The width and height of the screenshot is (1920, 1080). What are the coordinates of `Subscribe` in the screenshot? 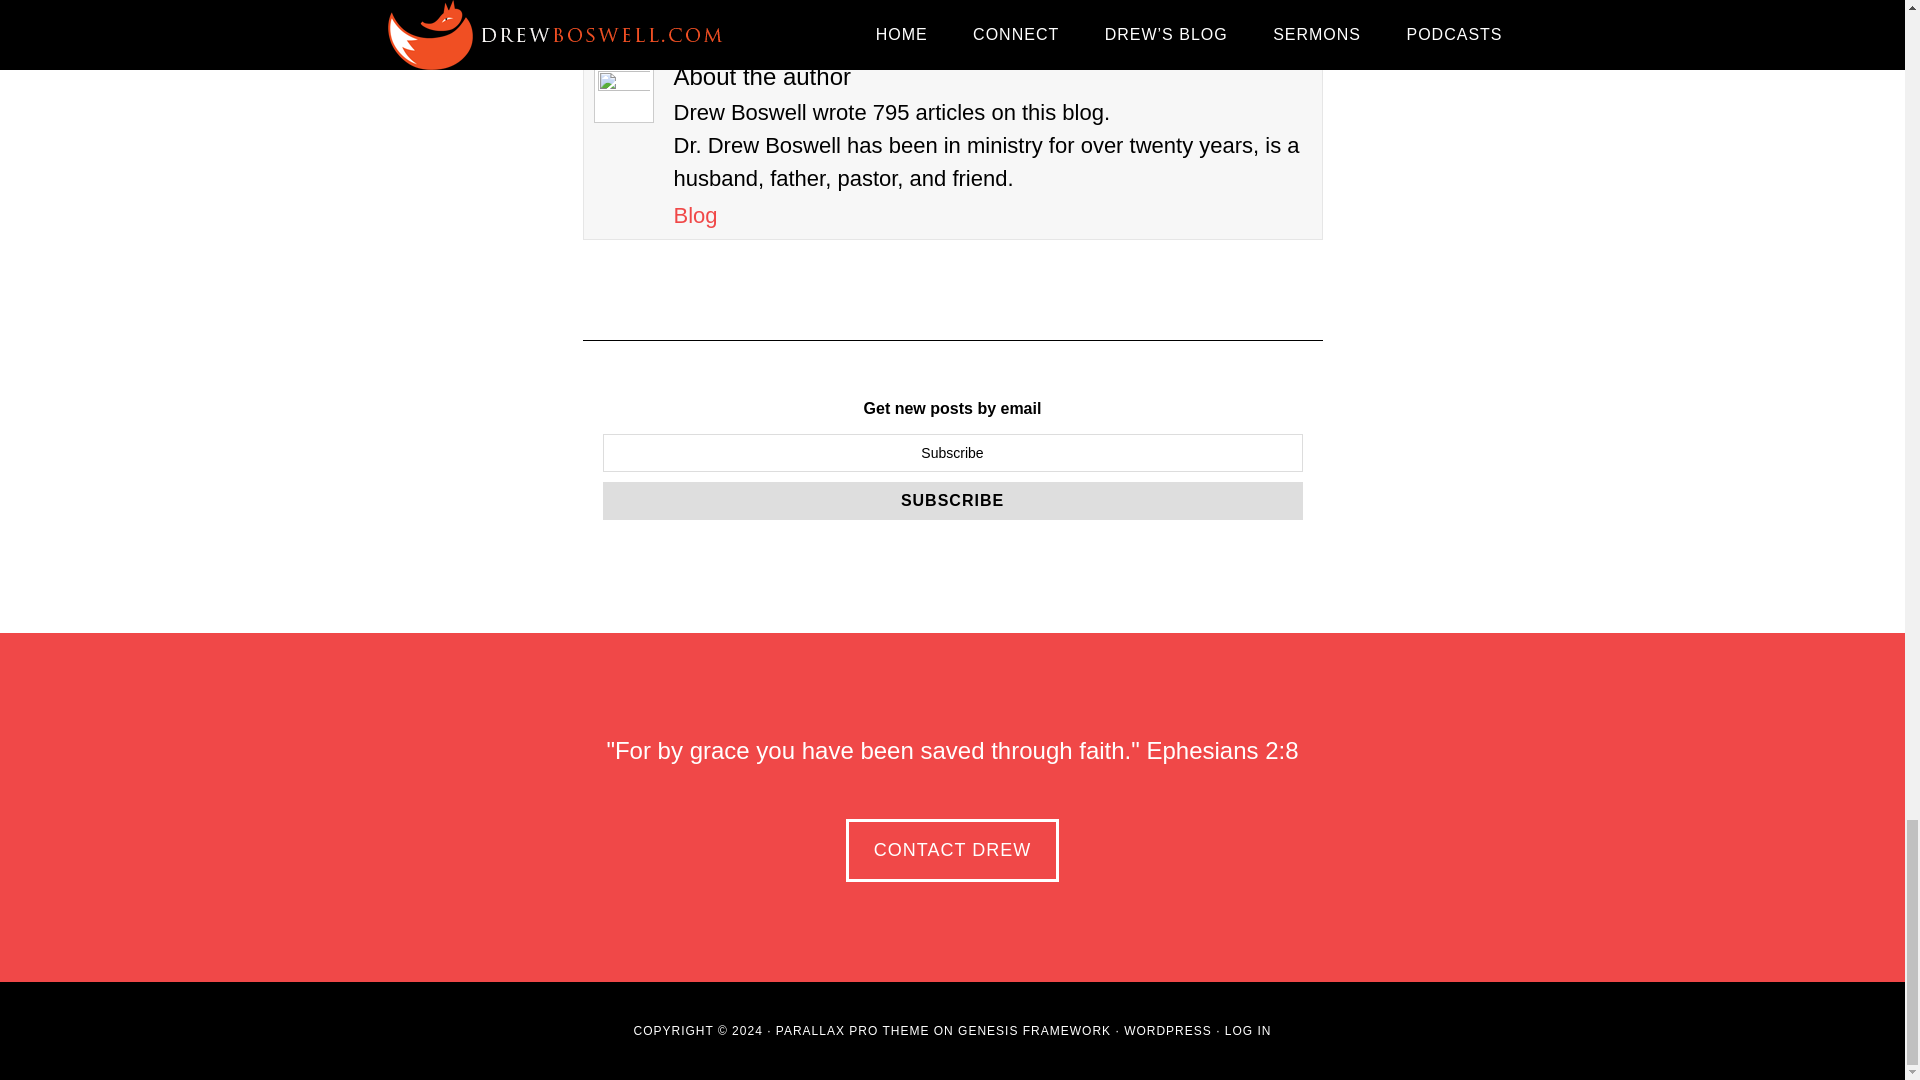 It's located at (952, 500).